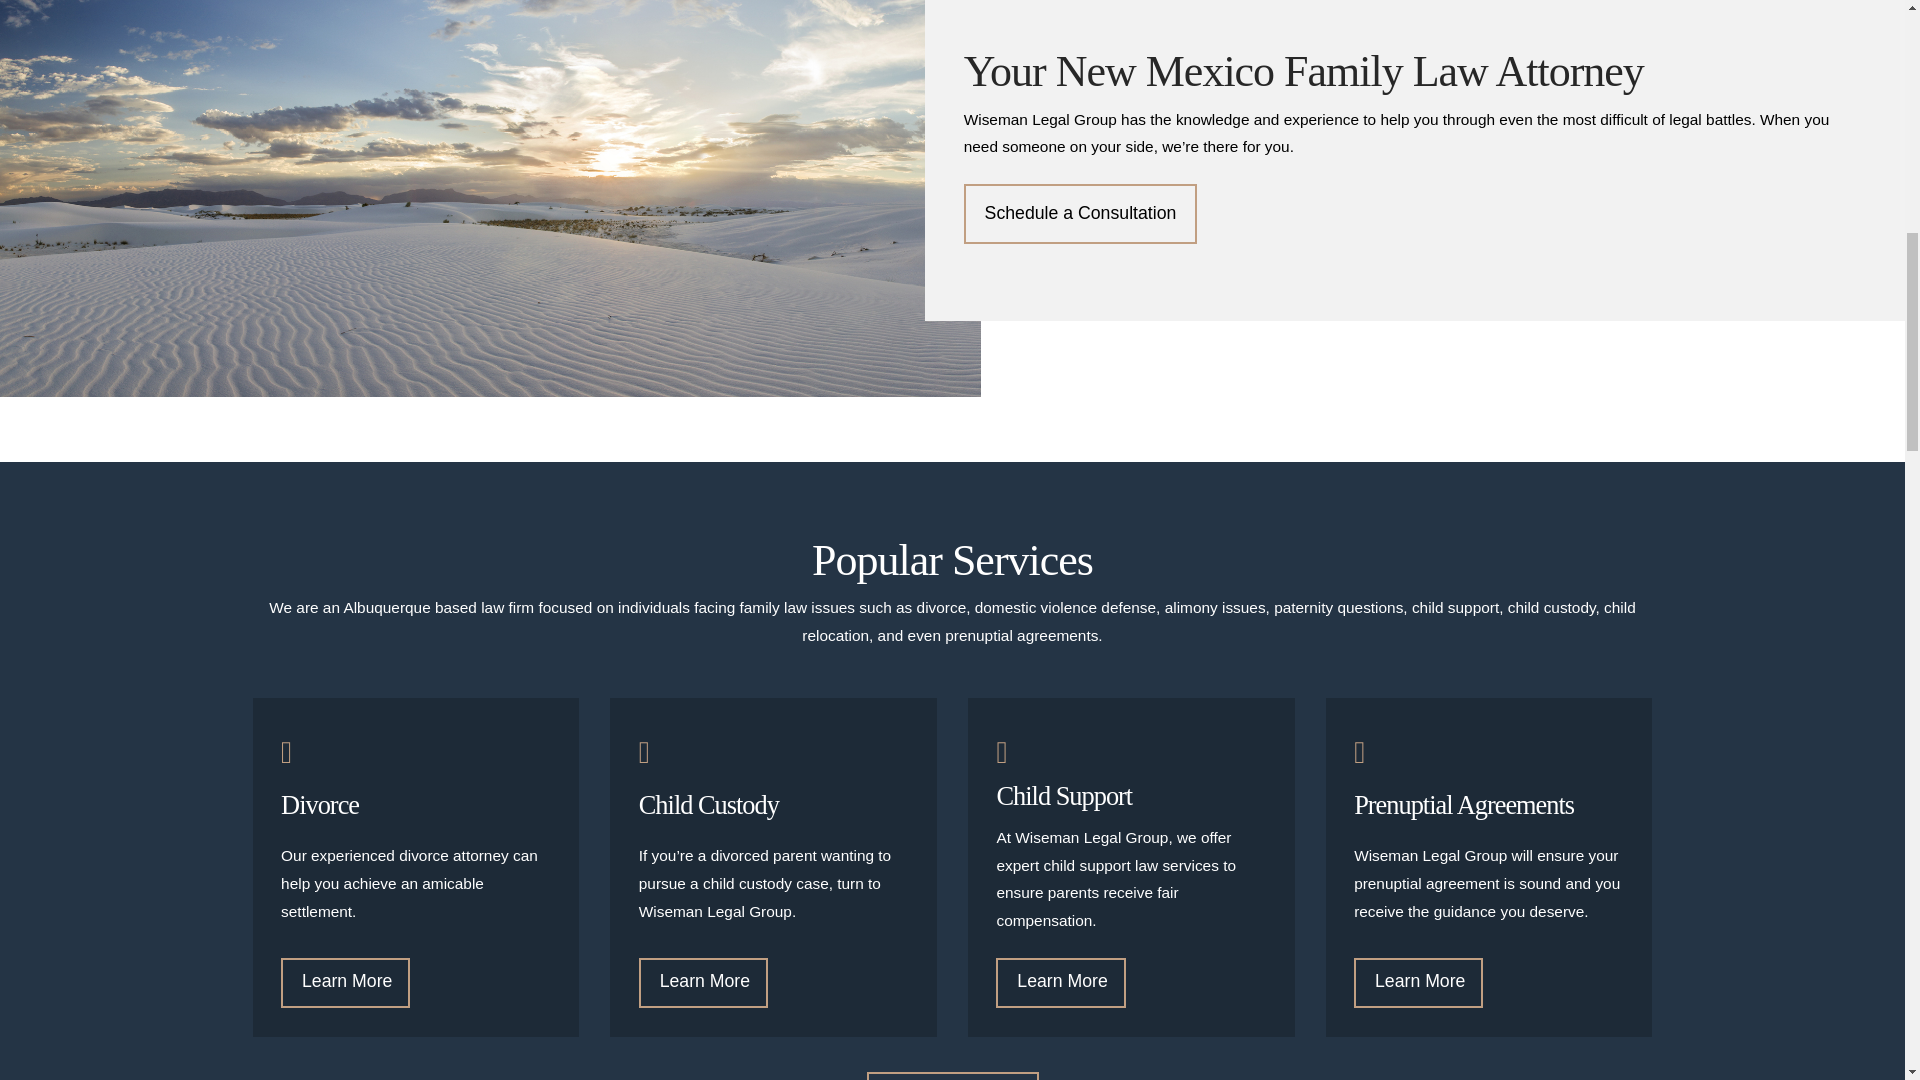  I want to click on Learn More, so click(1418, 982).